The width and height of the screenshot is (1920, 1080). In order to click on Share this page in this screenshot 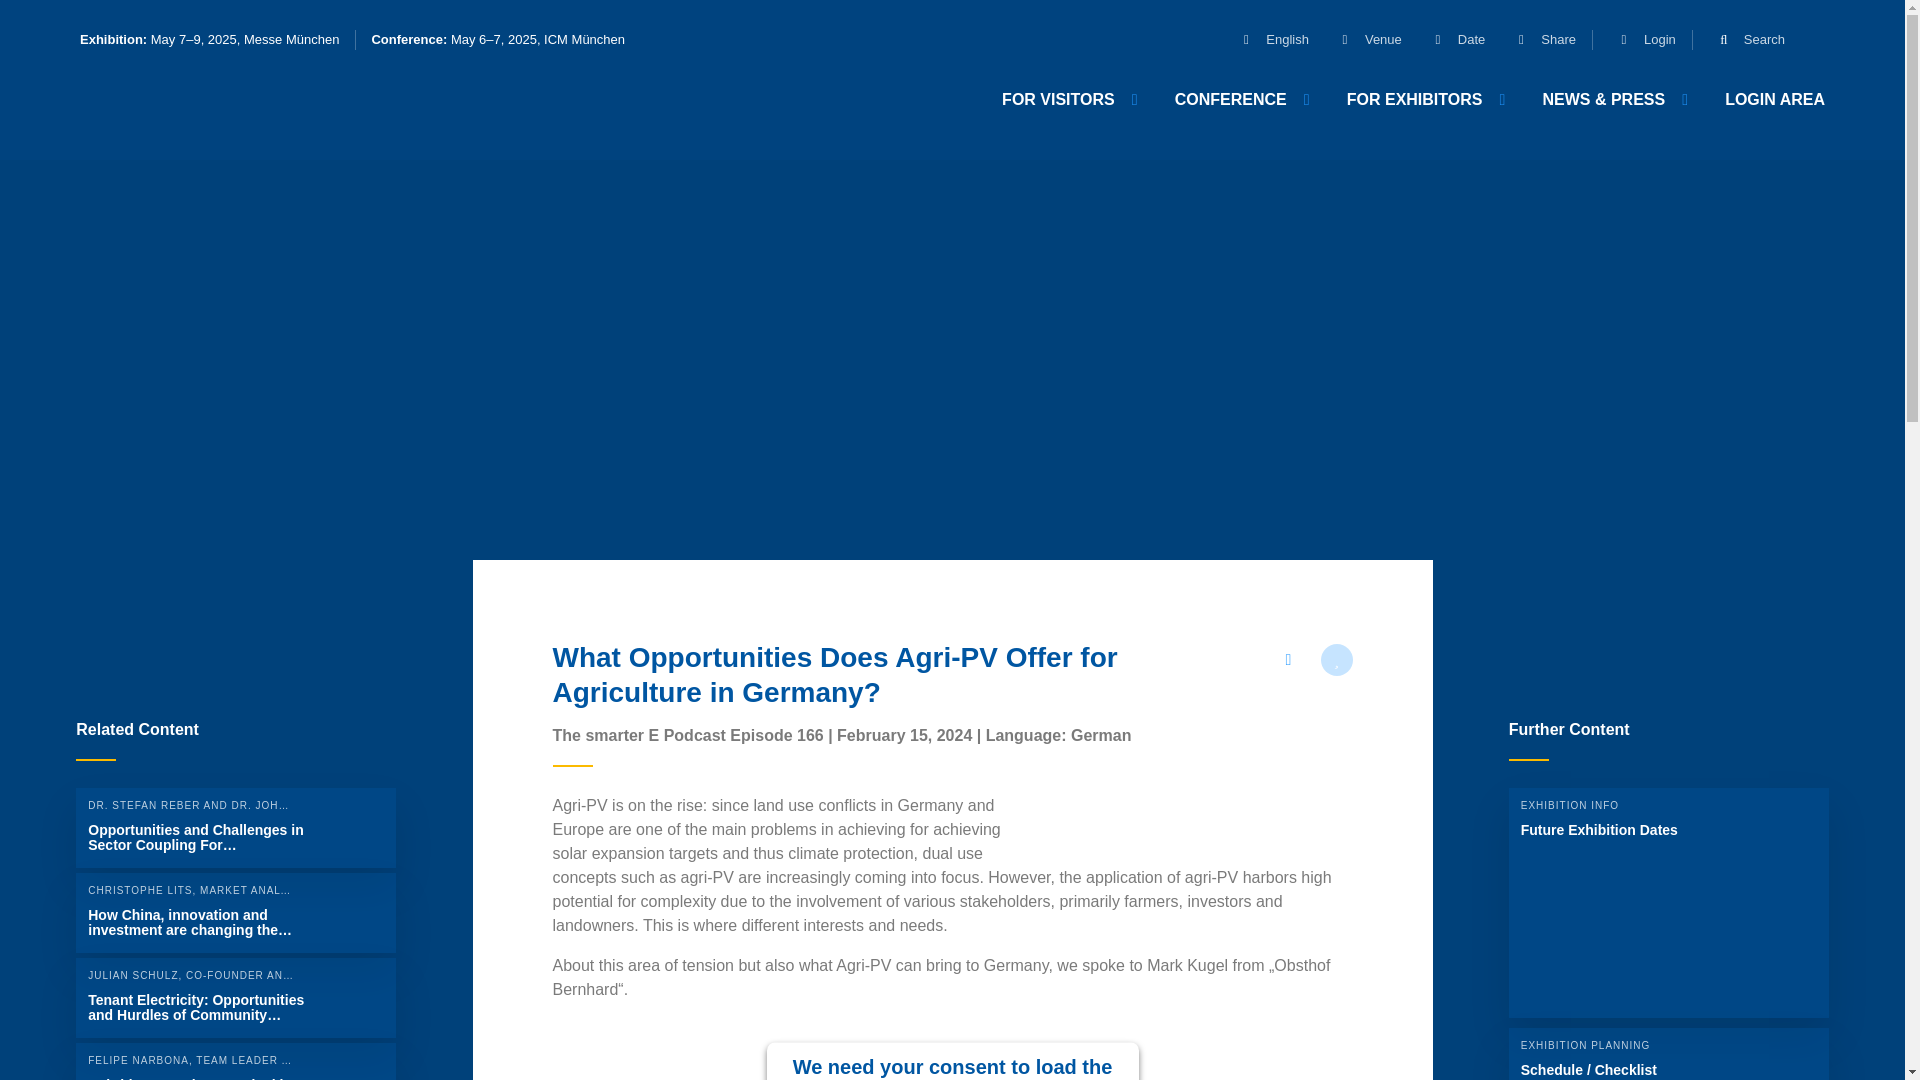, I will do `click(1287, 660)`.